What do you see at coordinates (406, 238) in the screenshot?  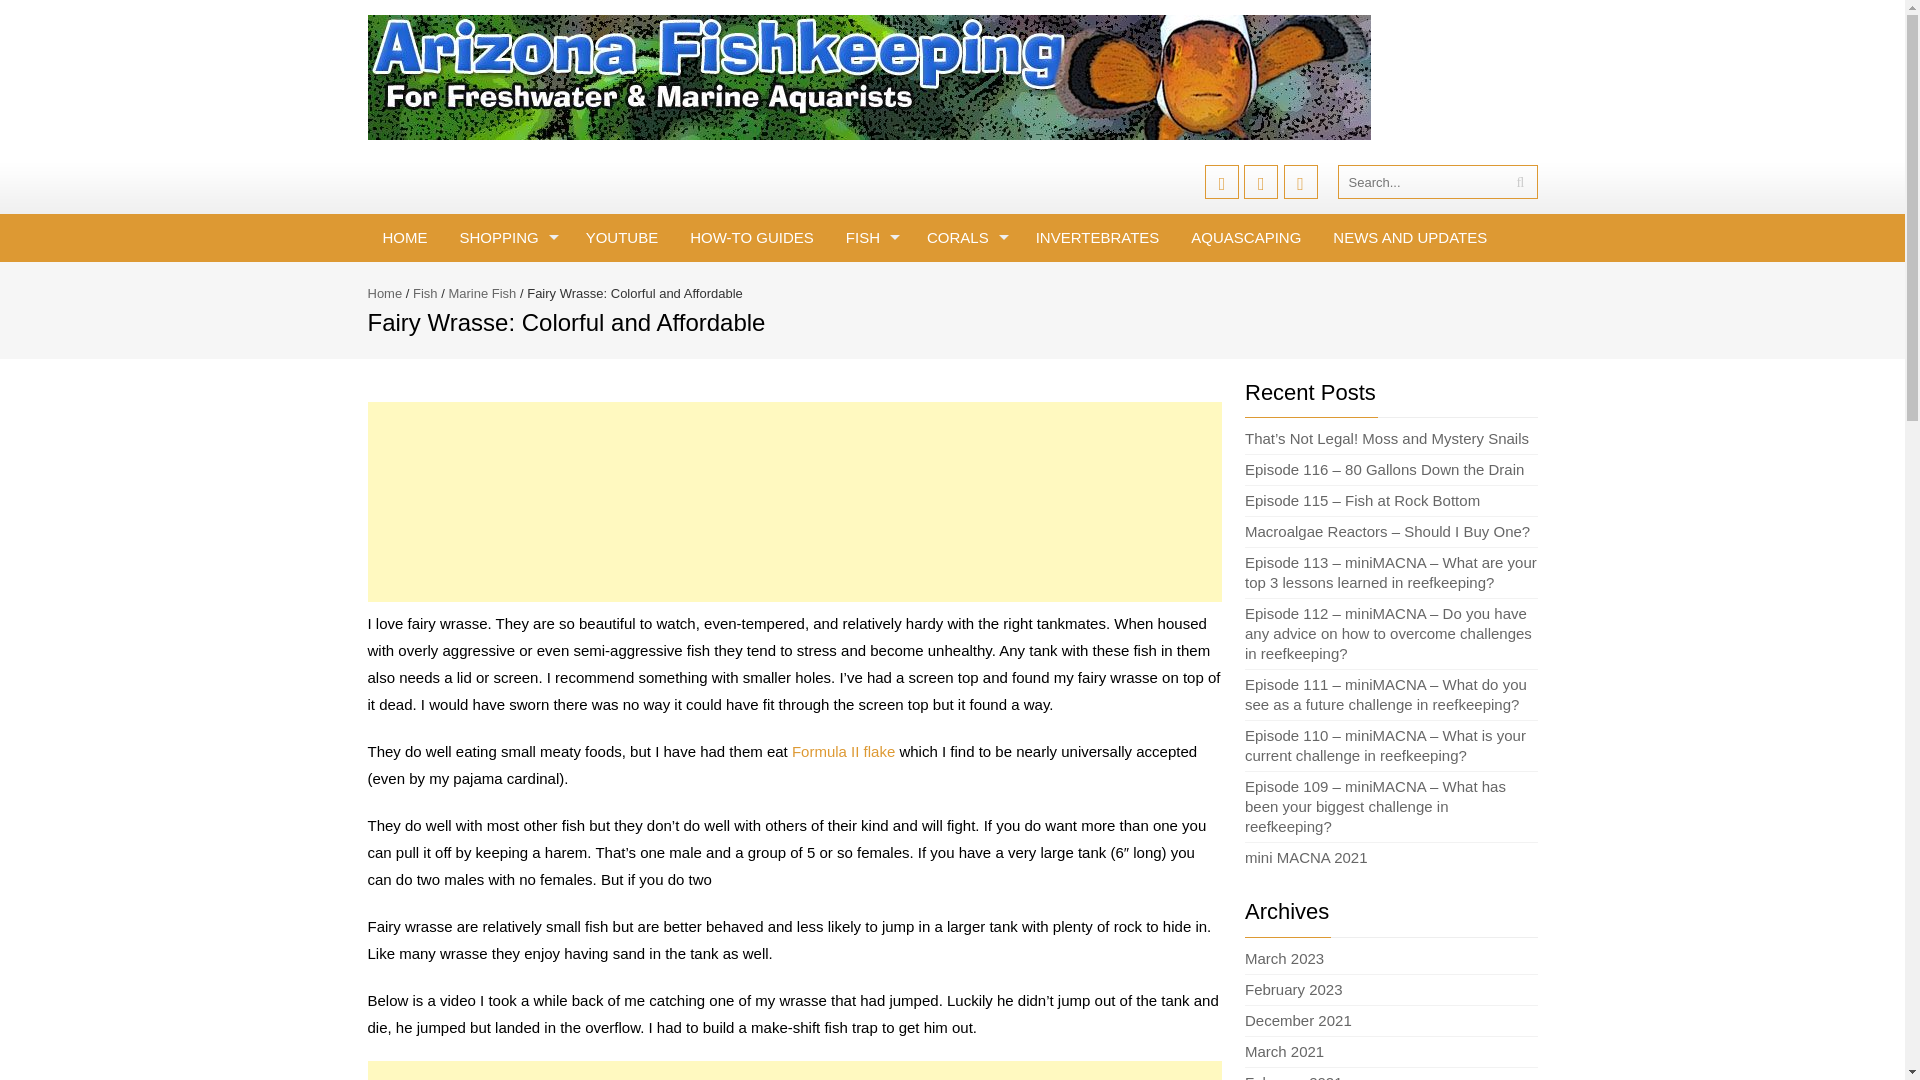 I see `HOME` at bounding box center [406, 238].